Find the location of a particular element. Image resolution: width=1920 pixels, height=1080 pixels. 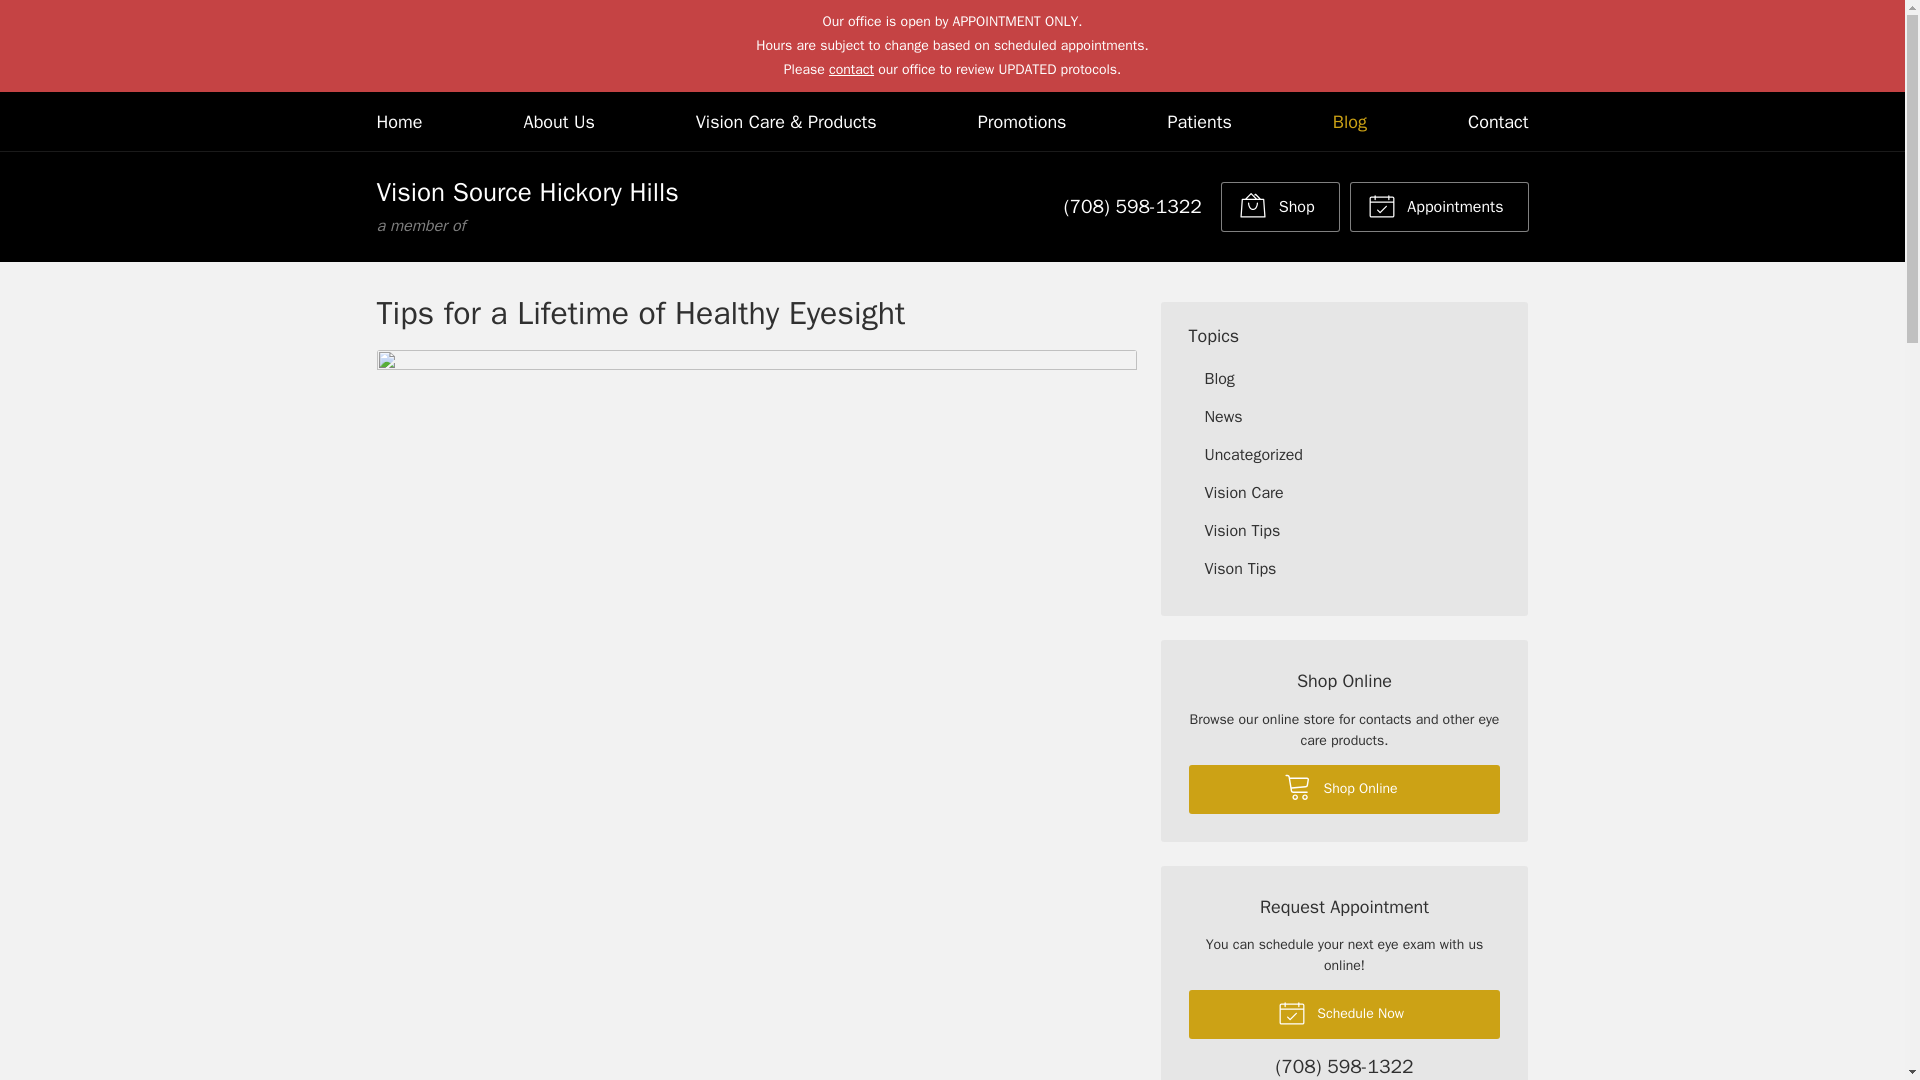

Patients is located at coordinates (1198, 121).